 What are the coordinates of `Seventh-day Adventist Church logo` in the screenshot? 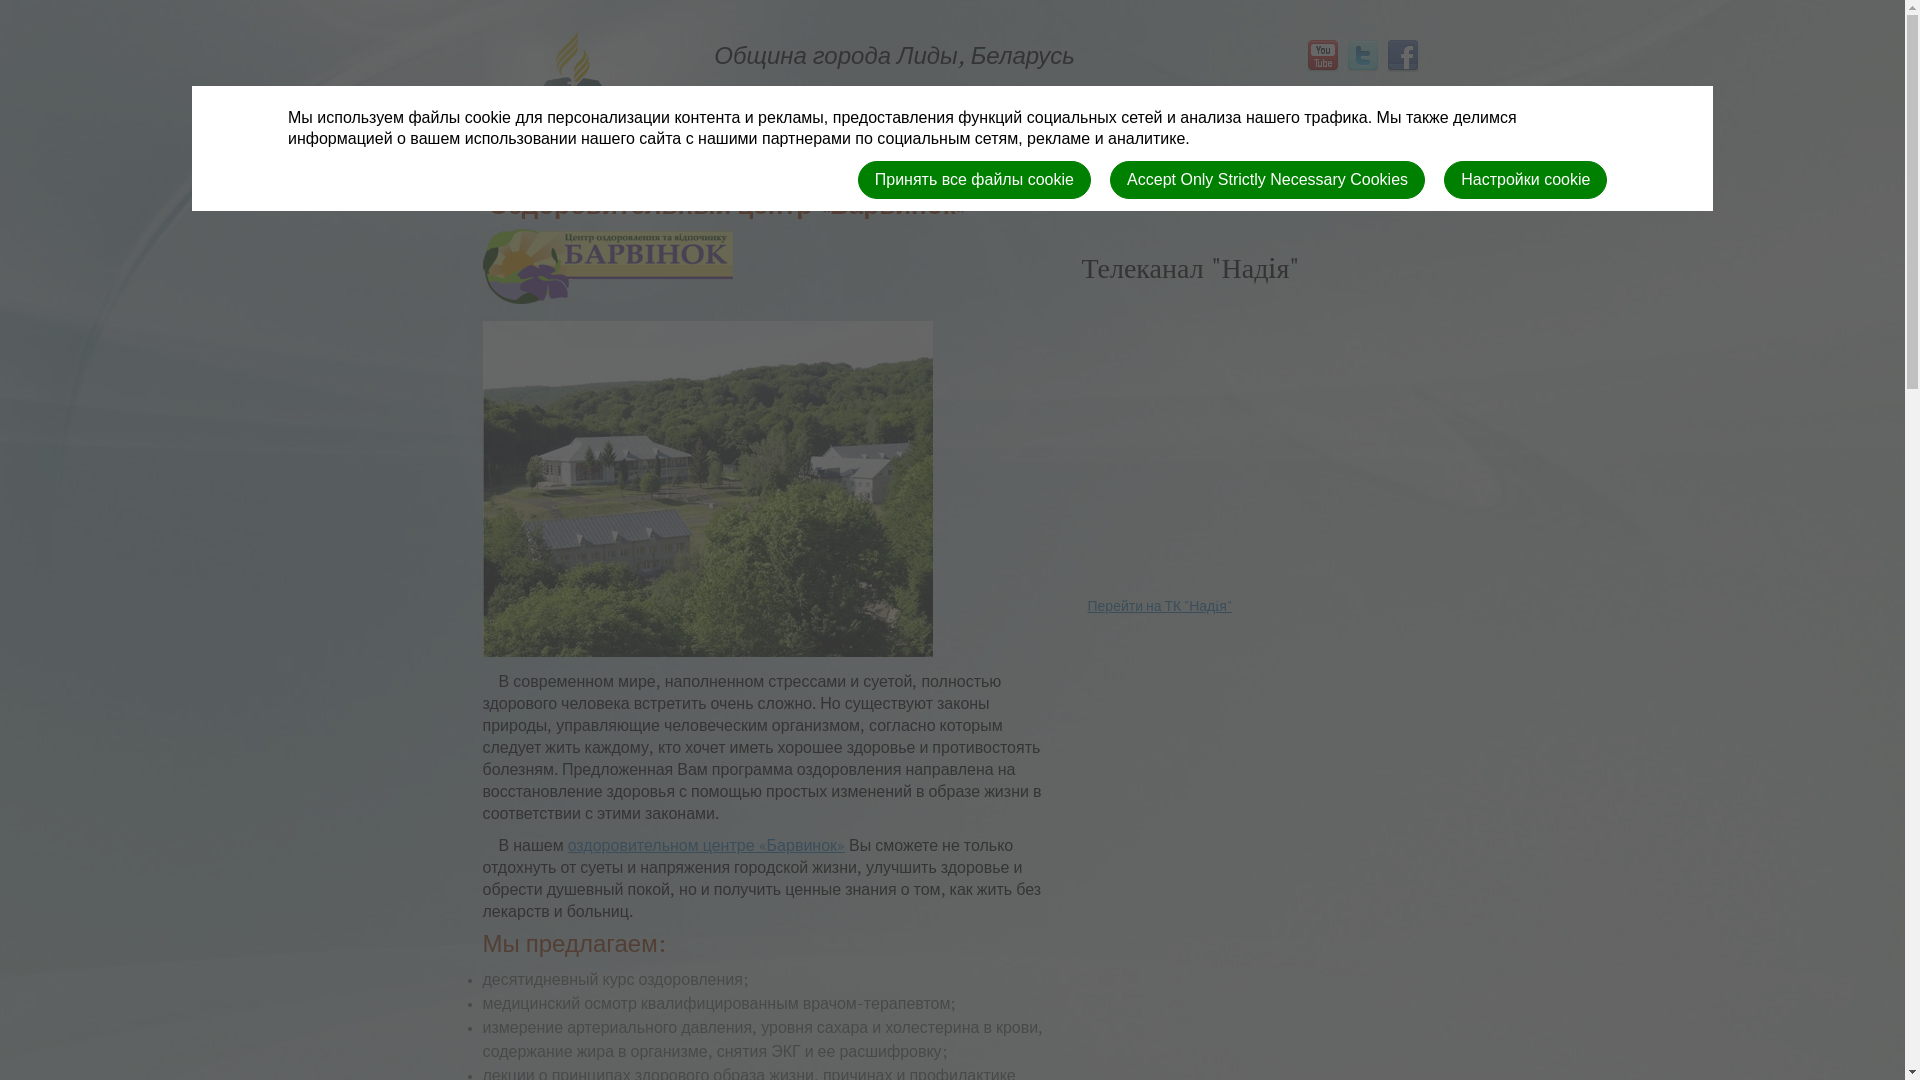 It's located at (570, 118).